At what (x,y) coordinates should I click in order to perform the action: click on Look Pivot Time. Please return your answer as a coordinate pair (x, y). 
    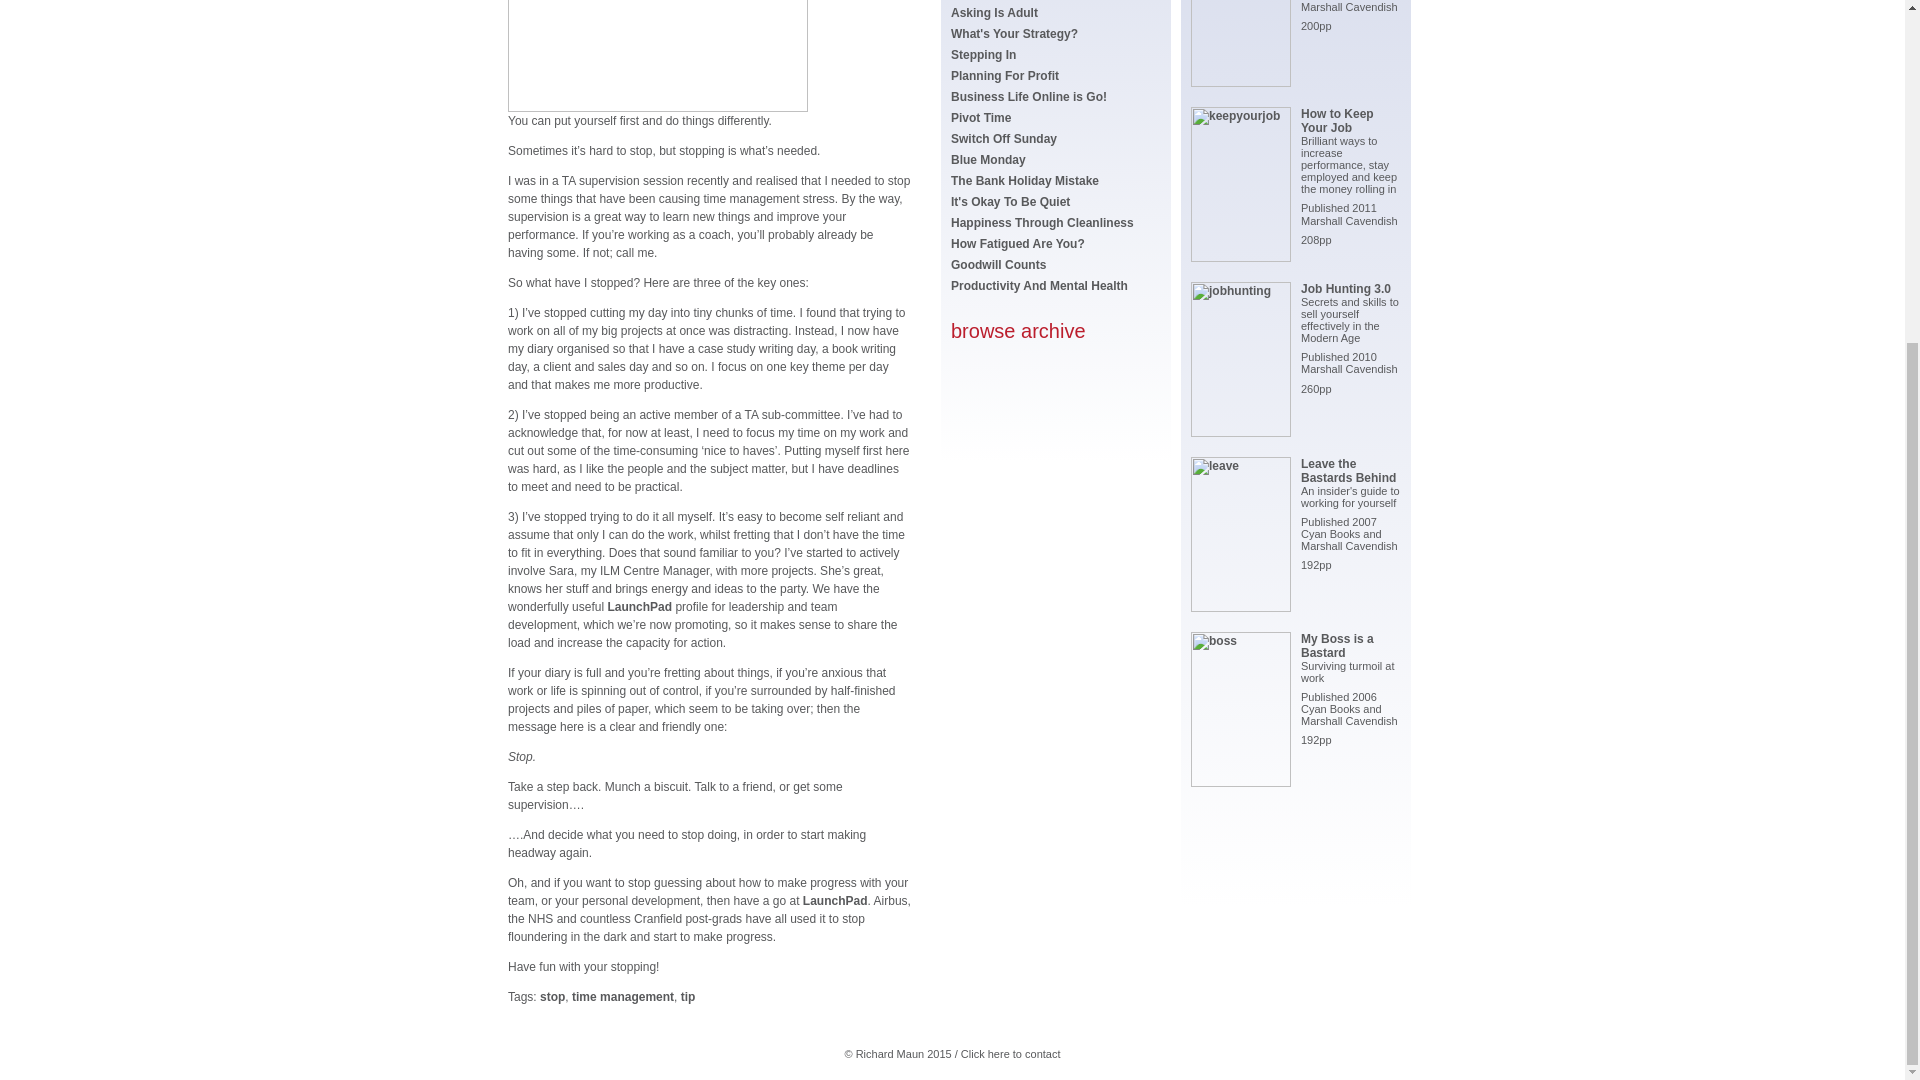
    Looking at the image, I should click on (980, 118).